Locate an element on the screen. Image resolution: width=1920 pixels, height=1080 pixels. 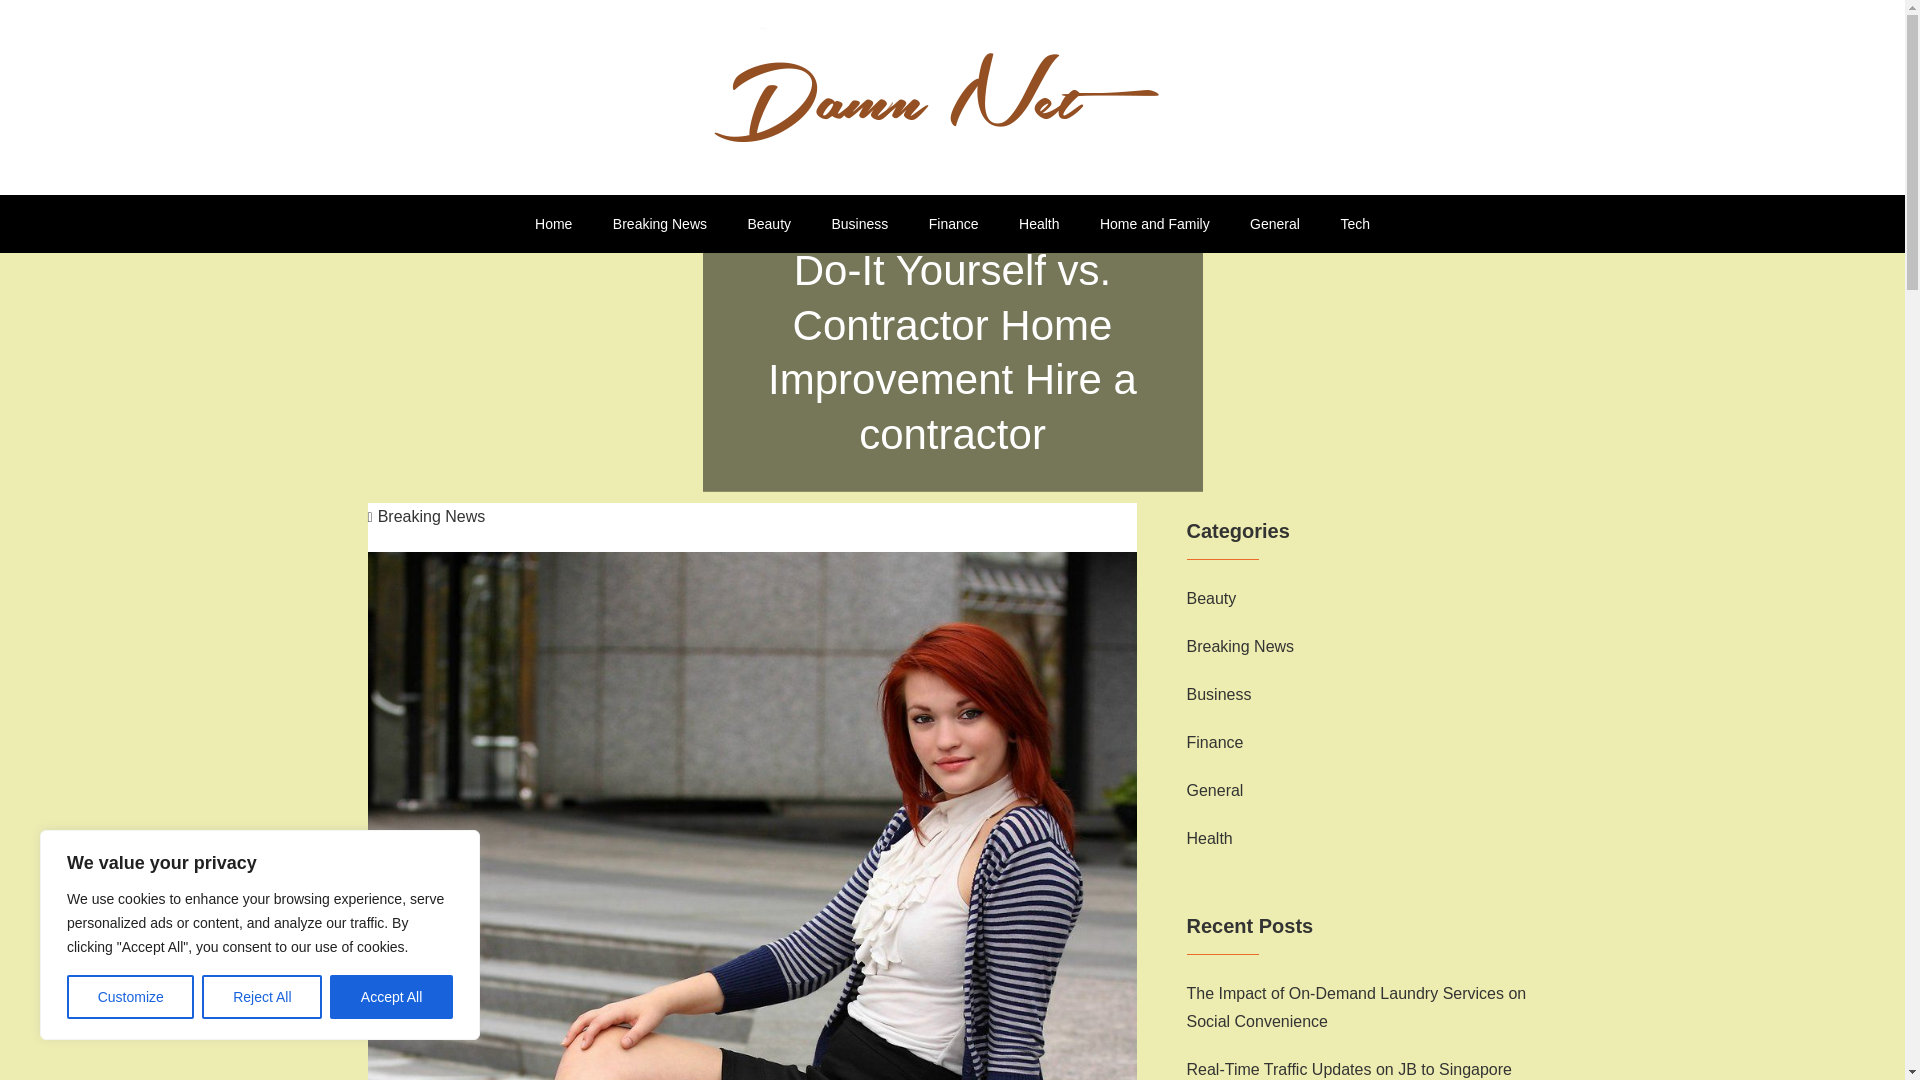
Home is located at coordinates (552, 224).